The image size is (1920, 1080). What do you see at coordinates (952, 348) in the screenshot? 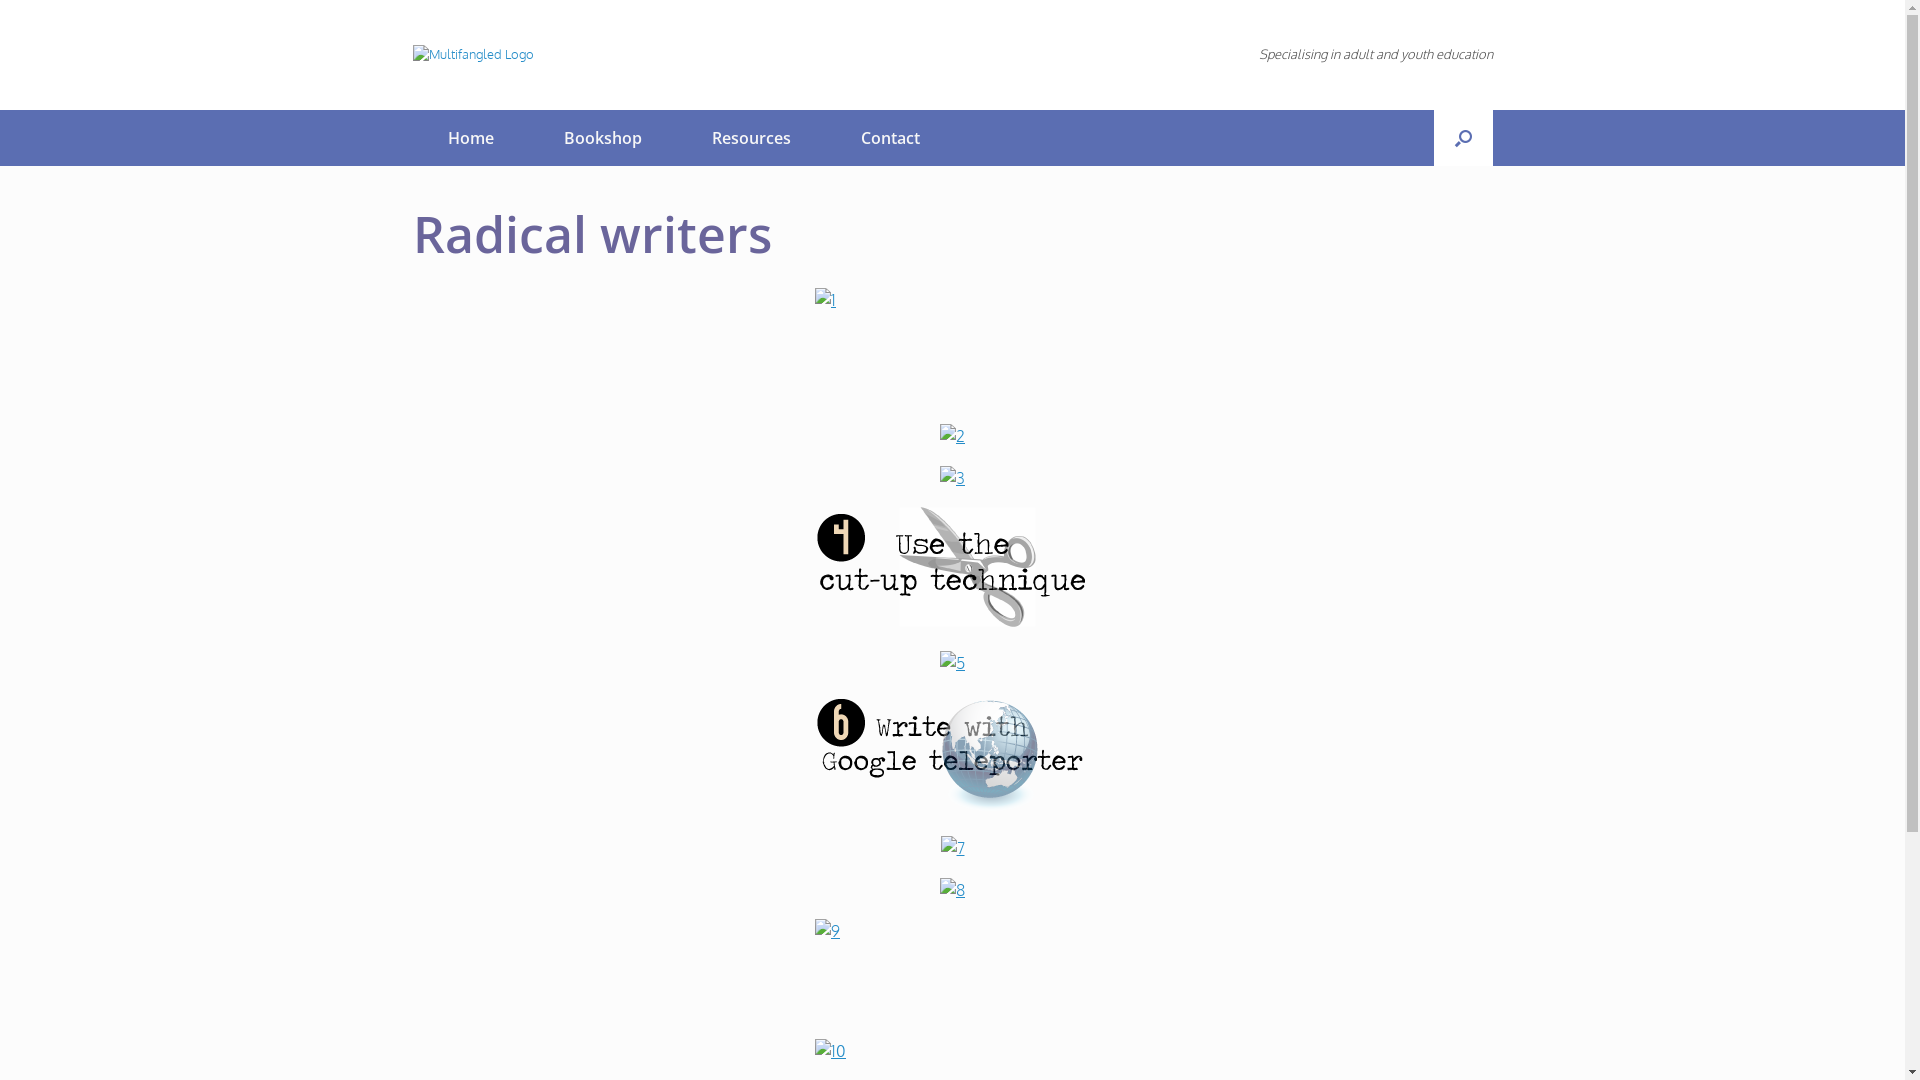
I see `Video photo stories` at bounding box center [952, 348].